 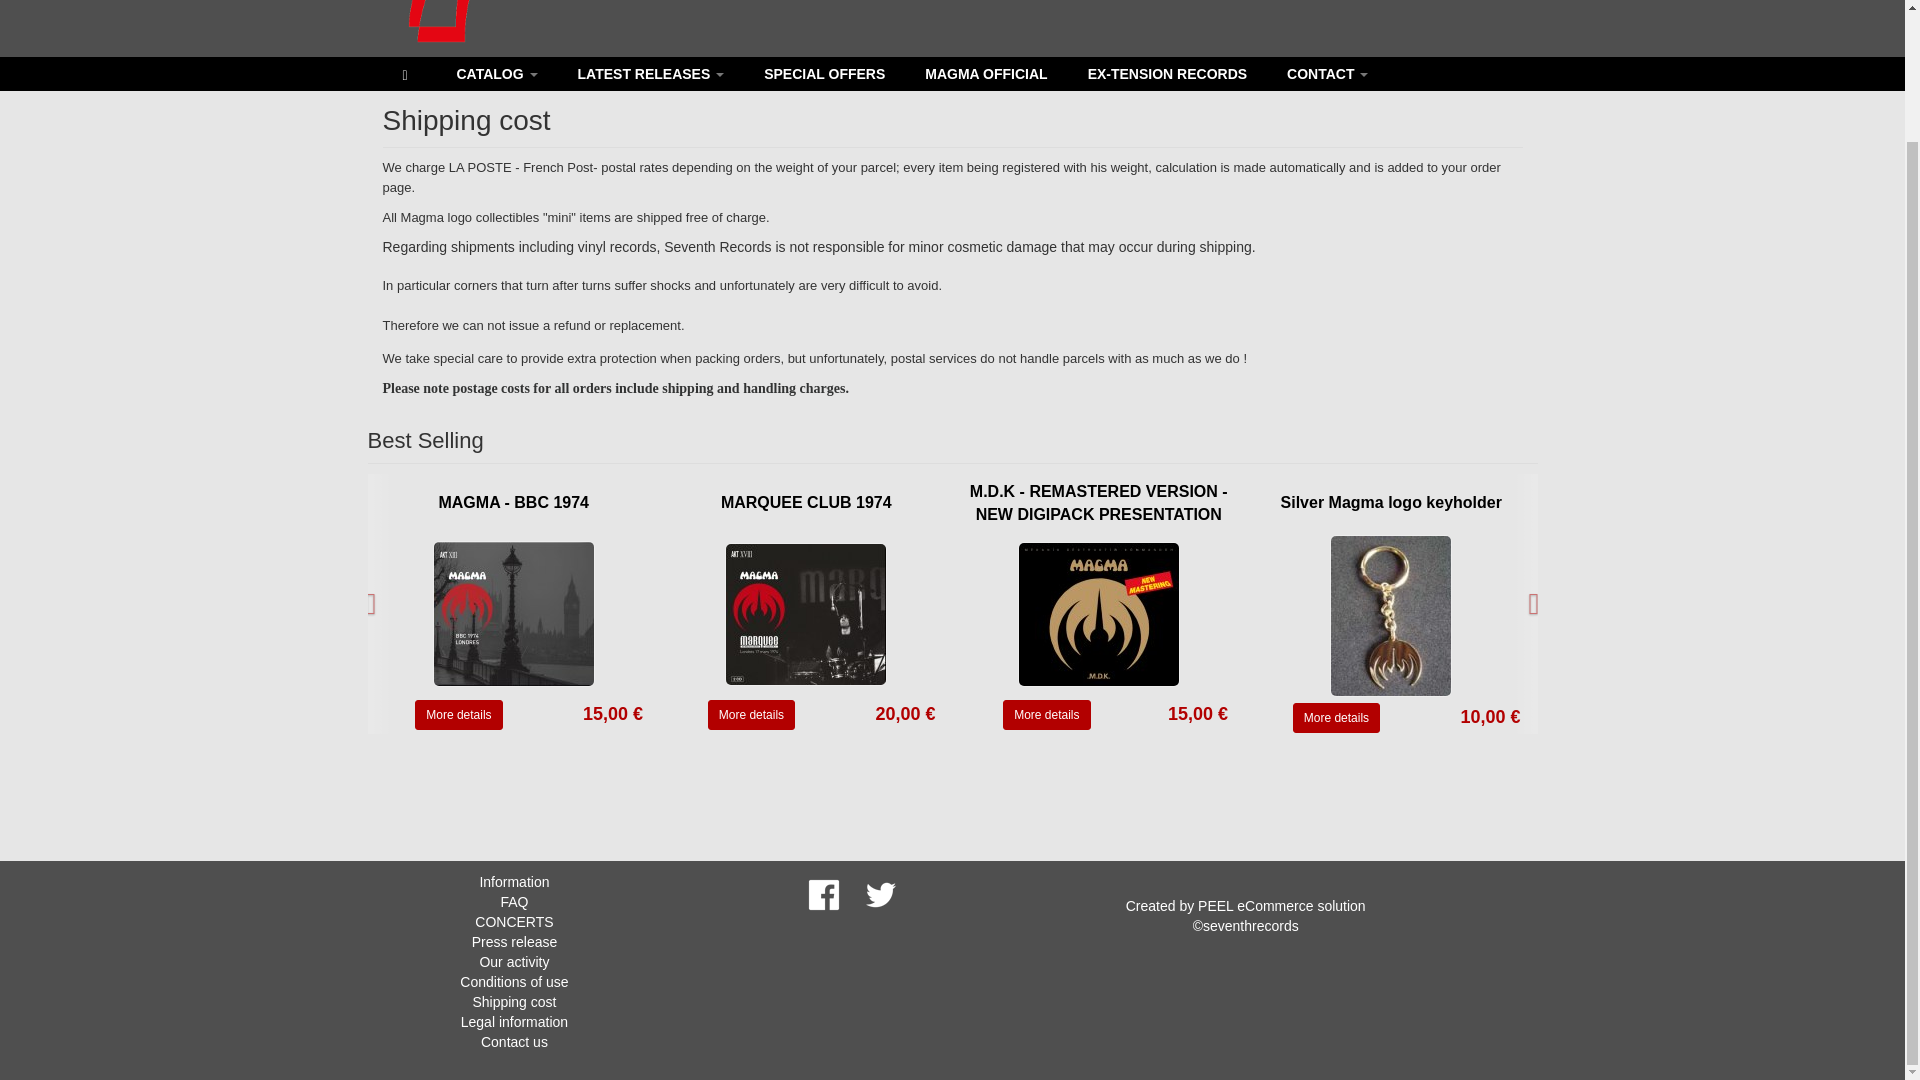 I want to click on MAGMA OFFICIAL, so click(x=986, y=74).